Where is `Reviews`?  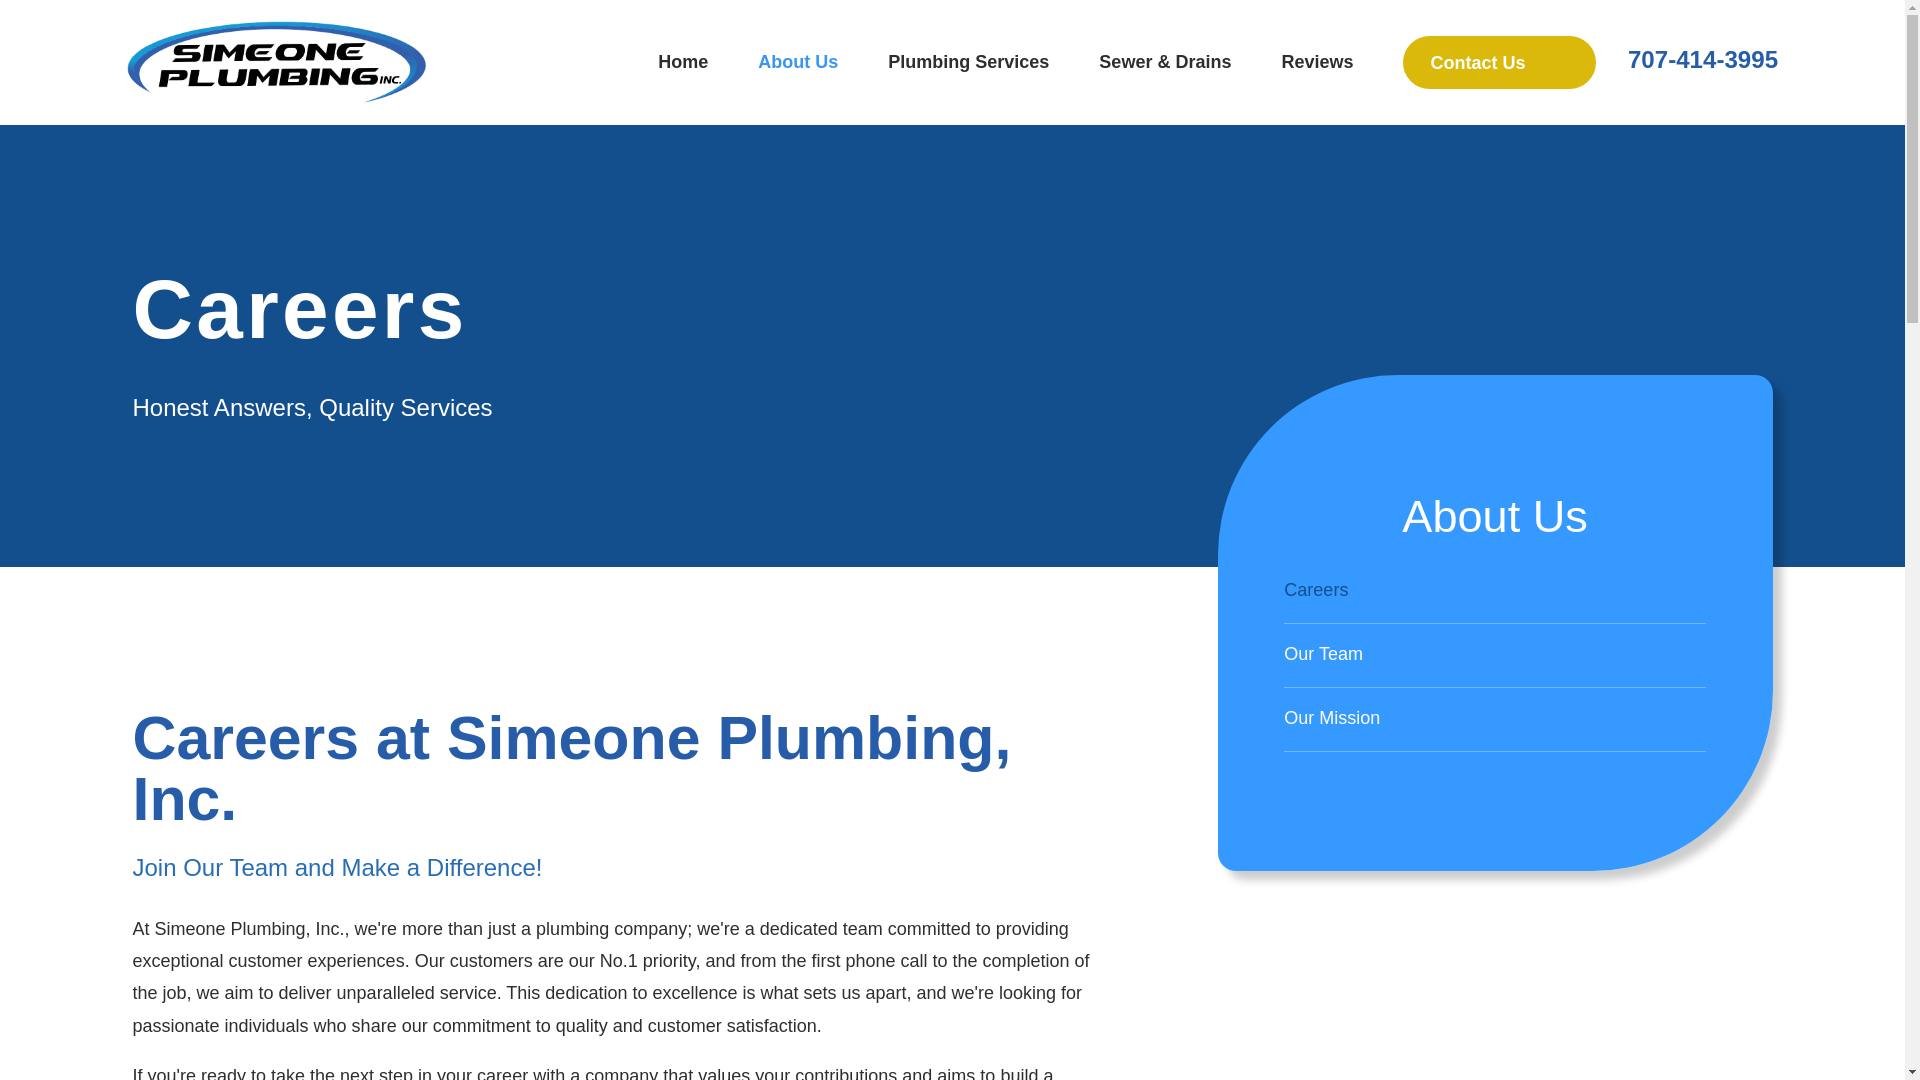
Reviews is located at coordinates (1316, 62).